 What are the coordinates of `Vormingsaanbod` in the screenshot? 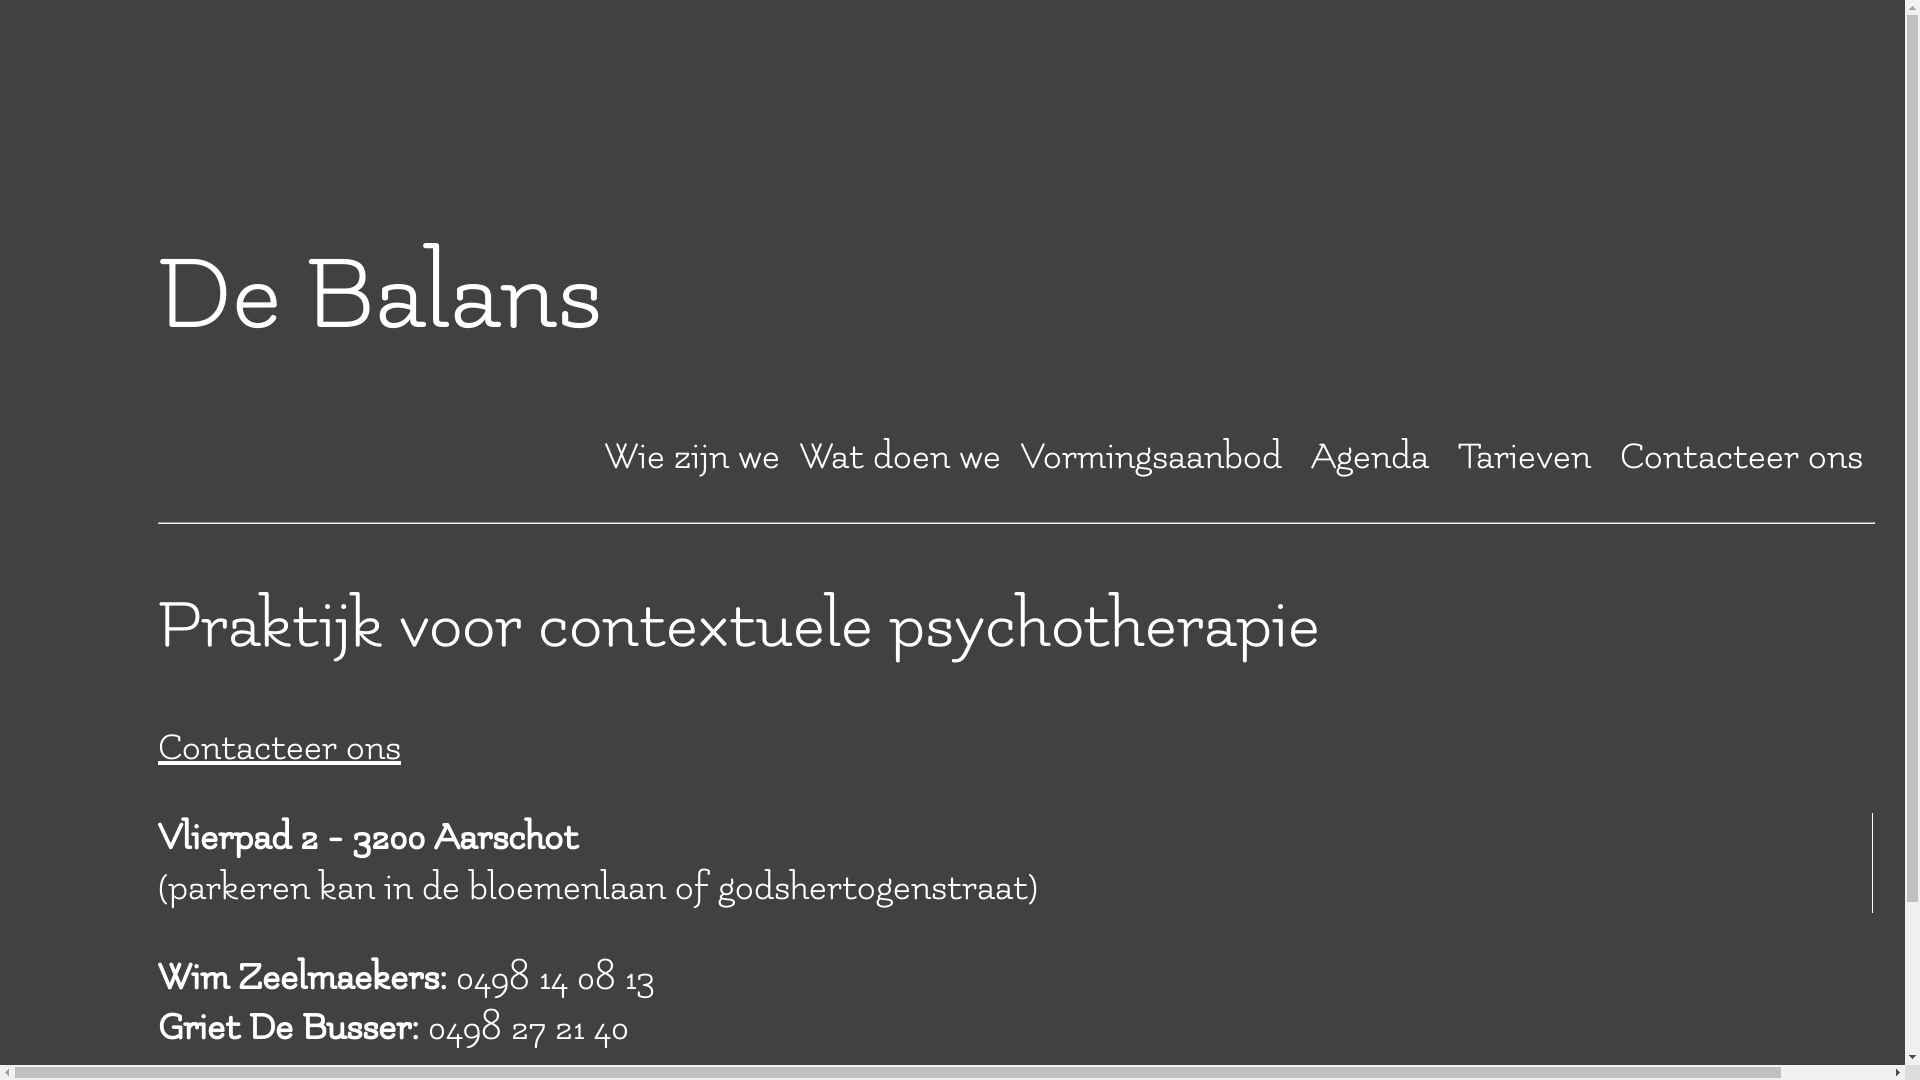 It's located at (1150, 456).